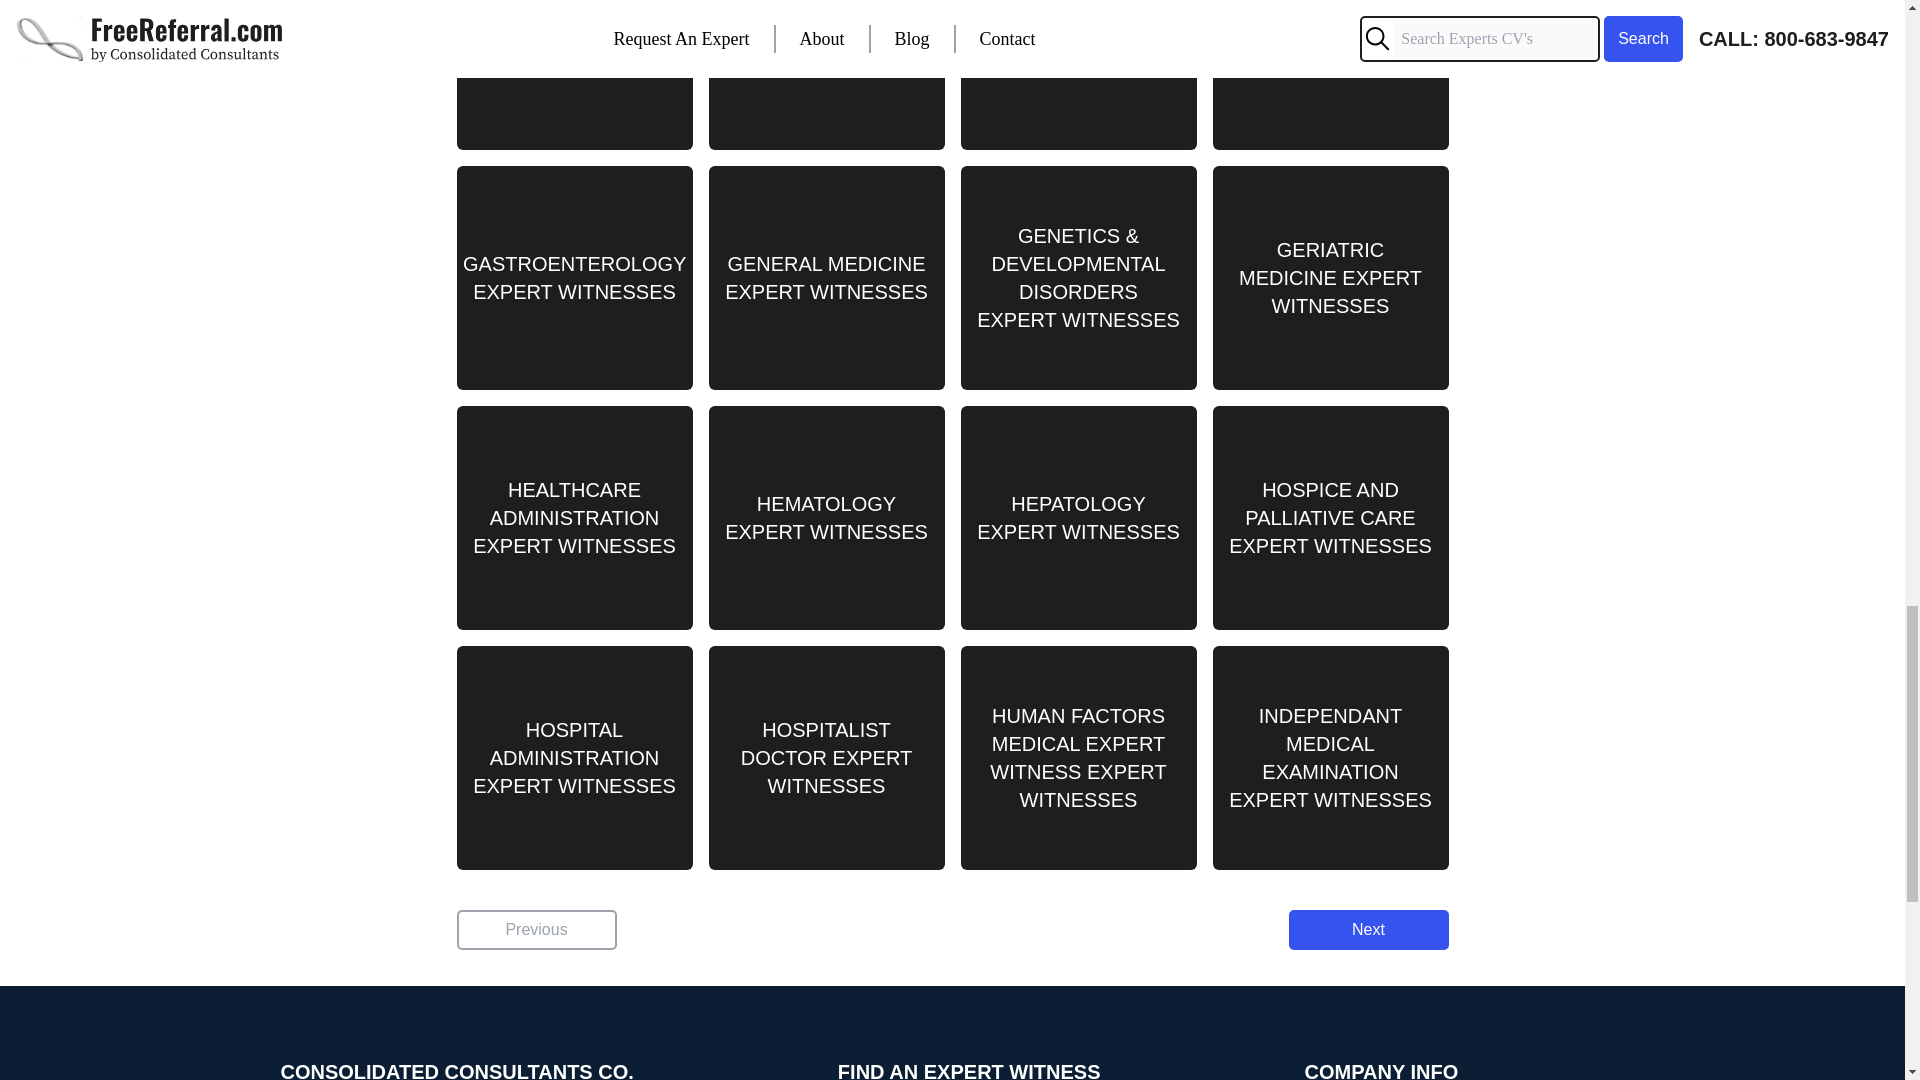 The image size is (1920, 1080). What do you see at coordinates (826, 278) in the screenshot?
I see `GENERAL MEDICINE EXPERT WITNESSES` at bounding box center [826, 278].